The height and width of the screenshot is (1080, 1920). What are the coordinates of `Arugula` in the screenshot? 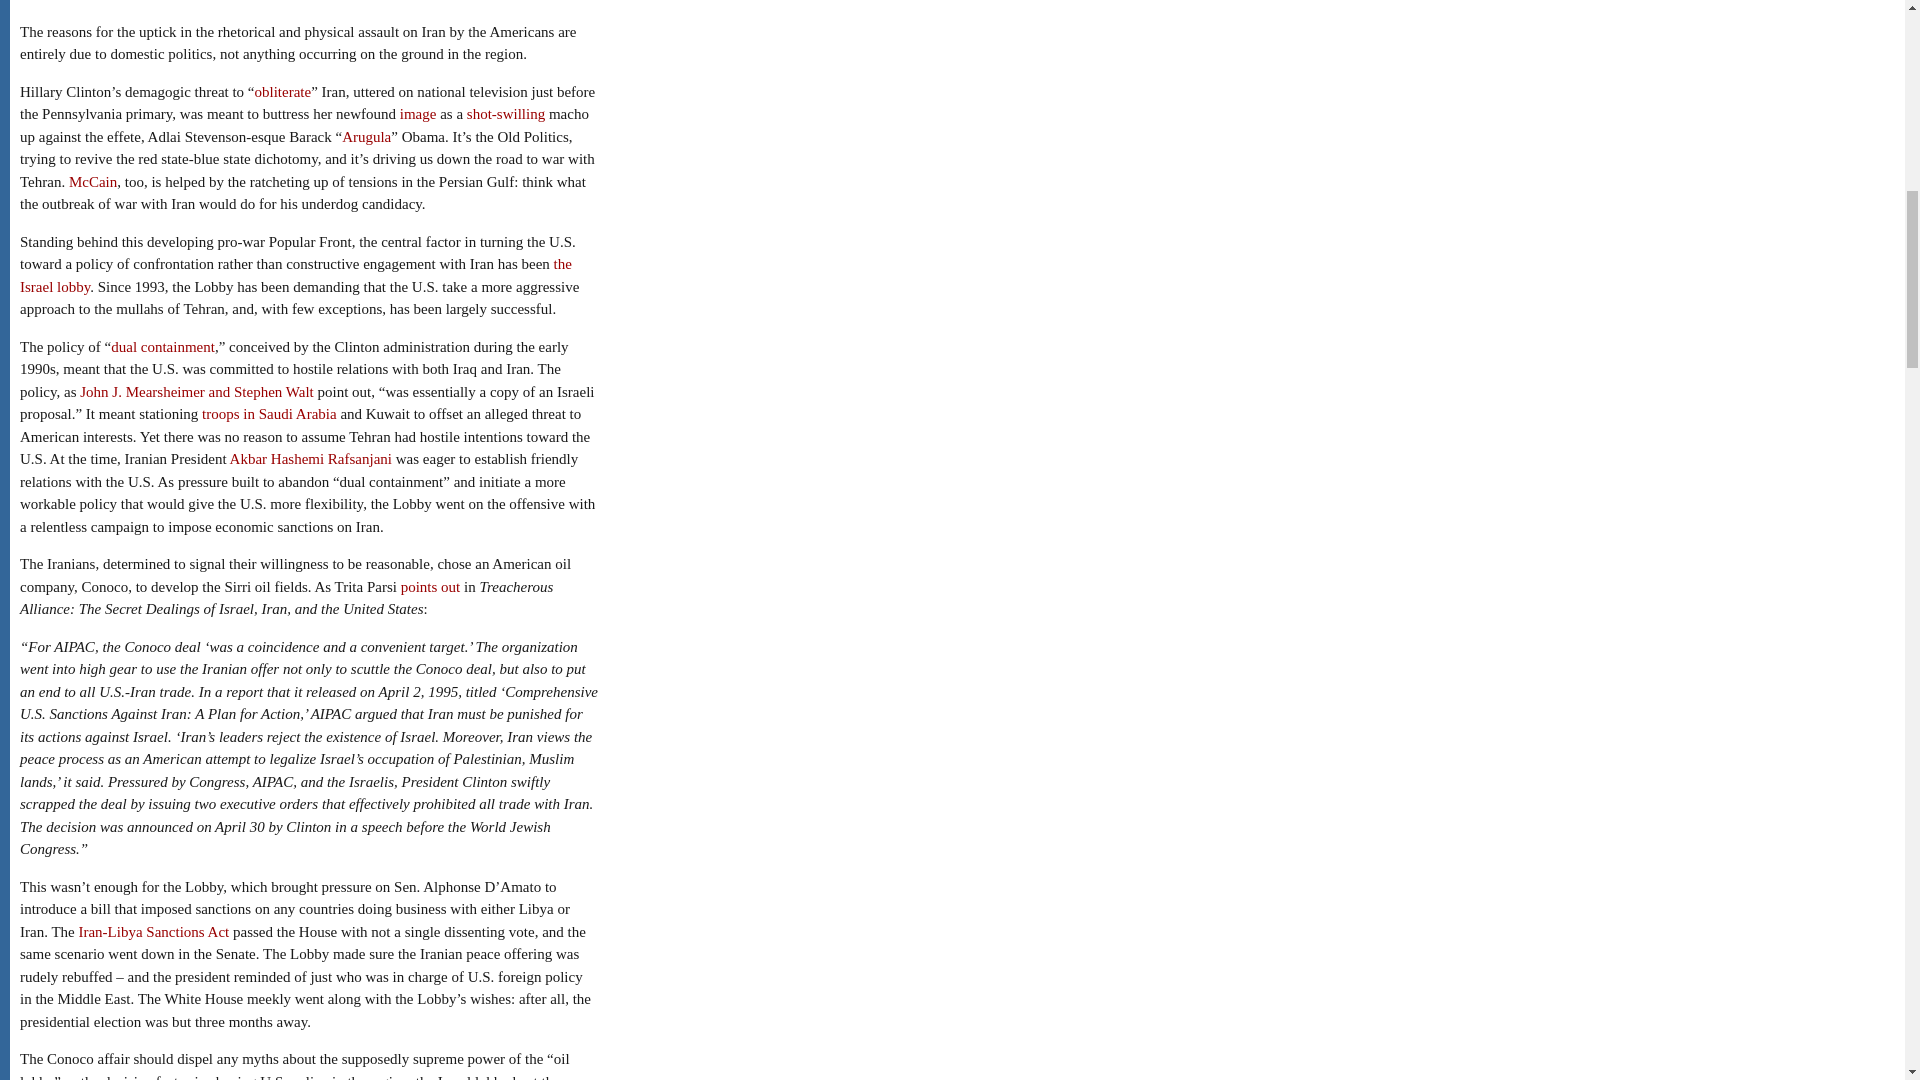 It's located at (366, 136).